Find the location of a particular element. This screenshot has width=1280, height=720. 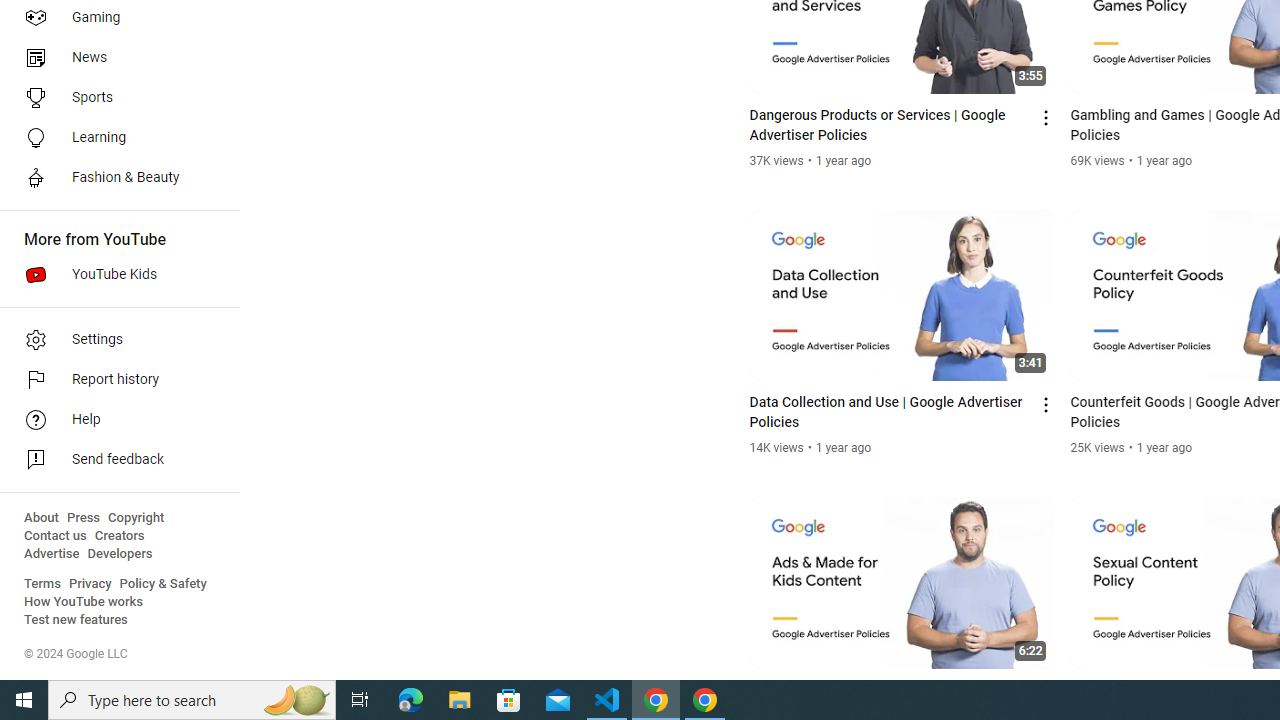

YouTube Kids is located at coordinates (114, 274).